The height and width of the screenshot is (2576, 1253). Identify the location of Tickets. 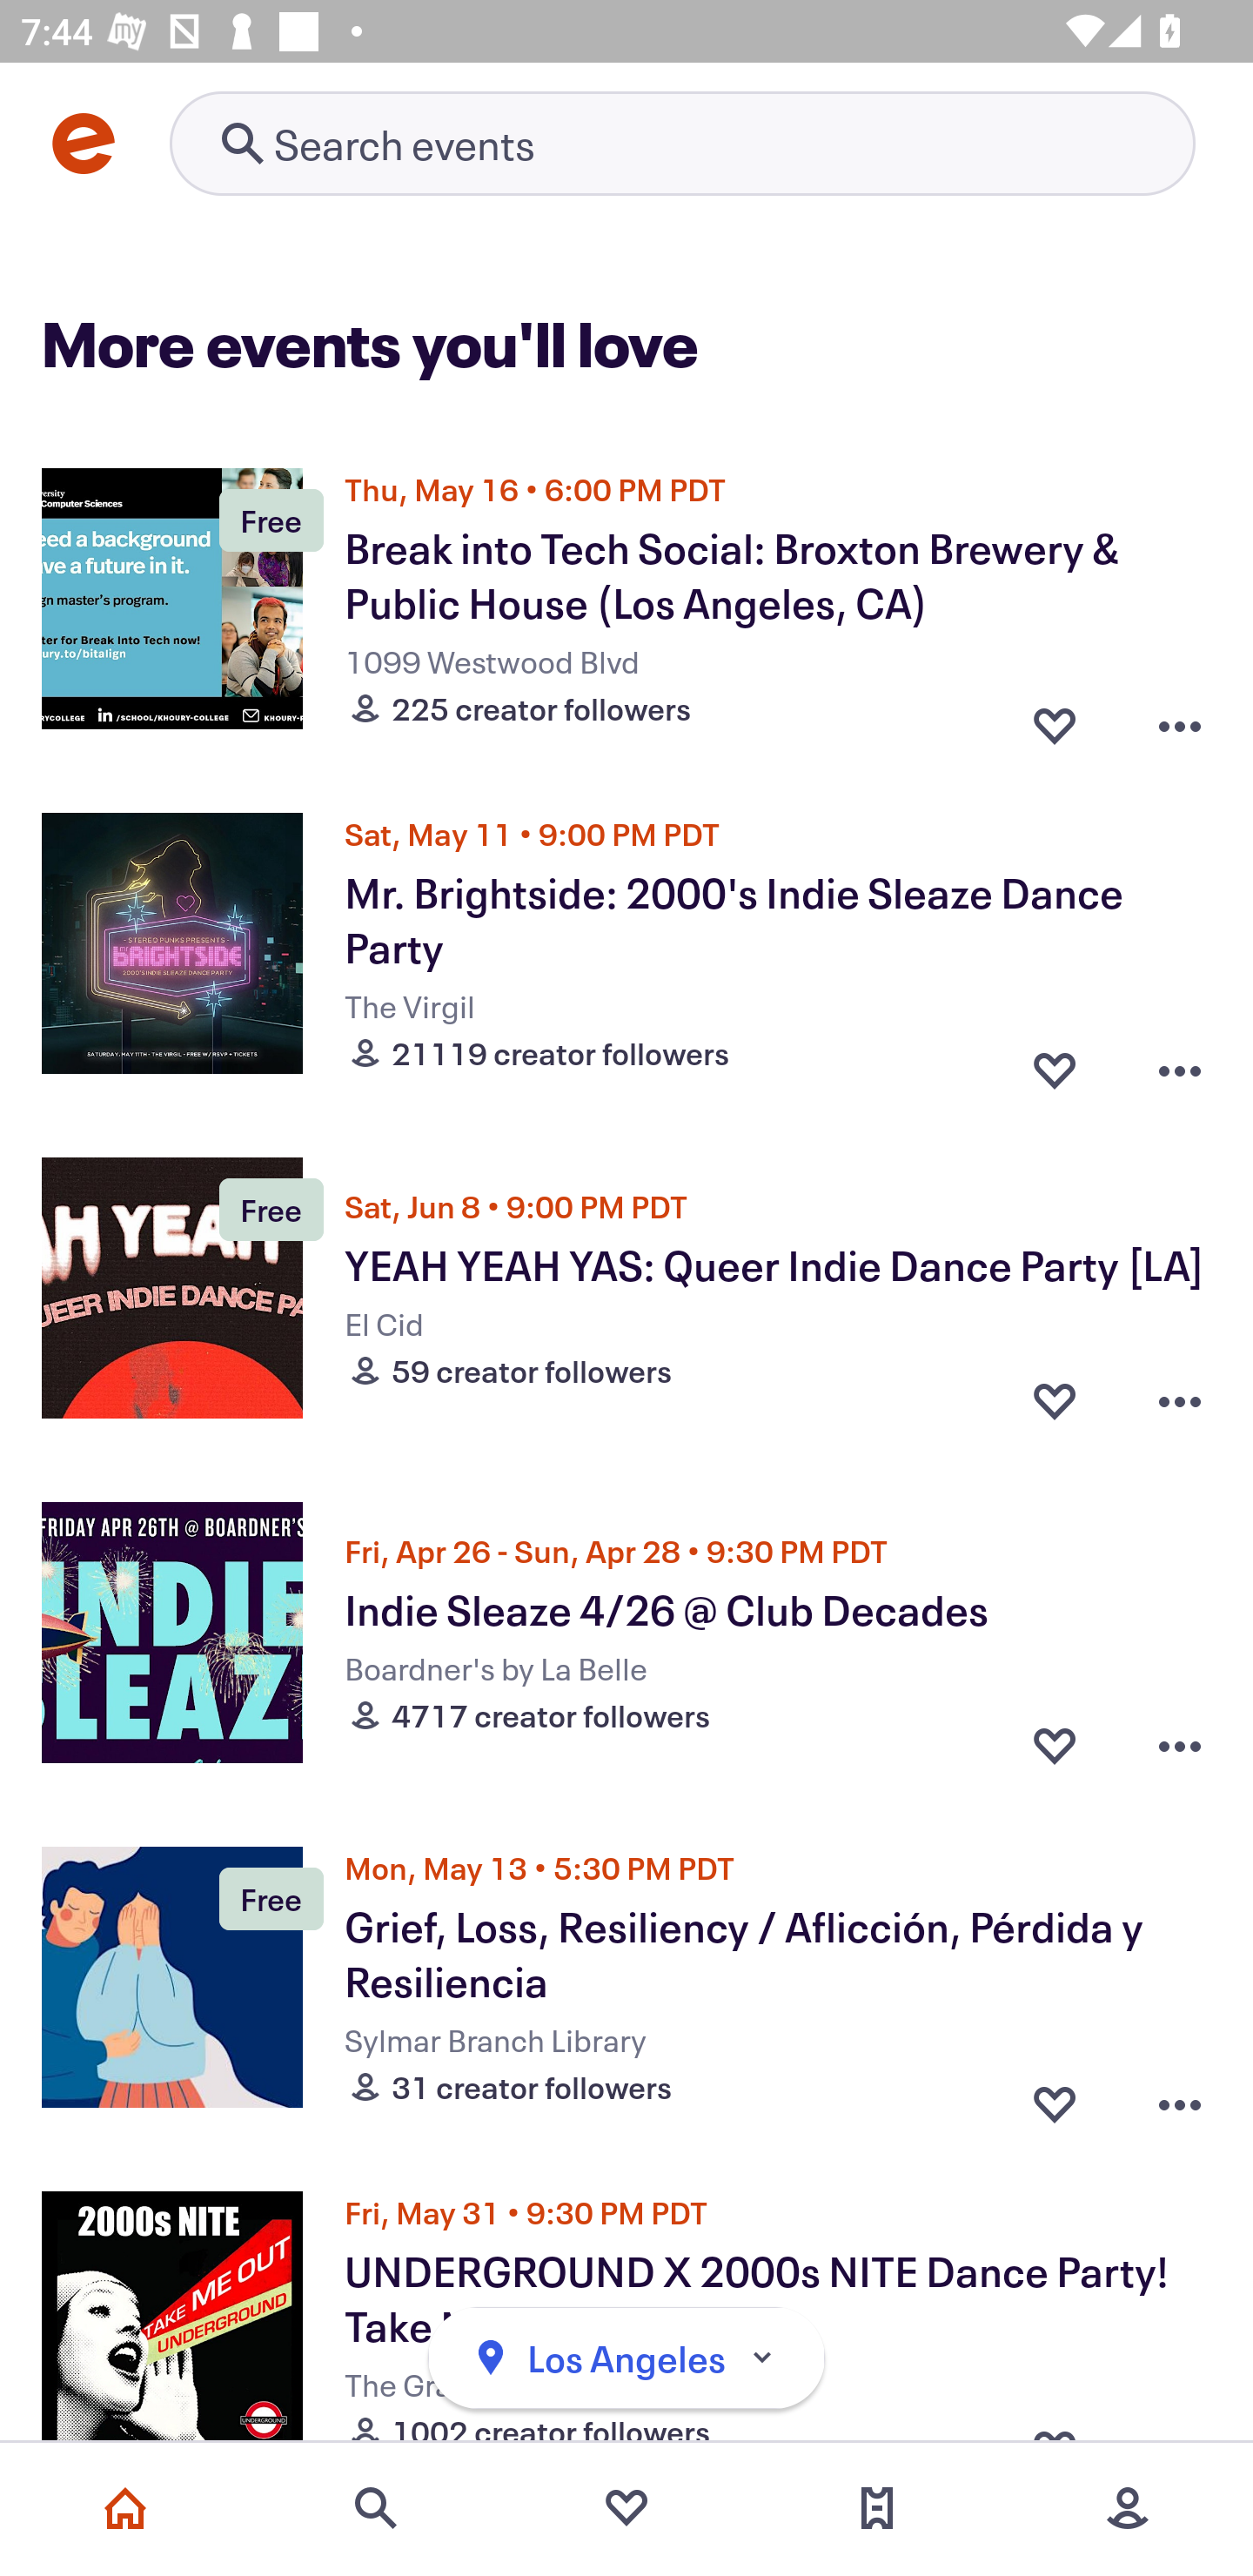
(877, 2508).